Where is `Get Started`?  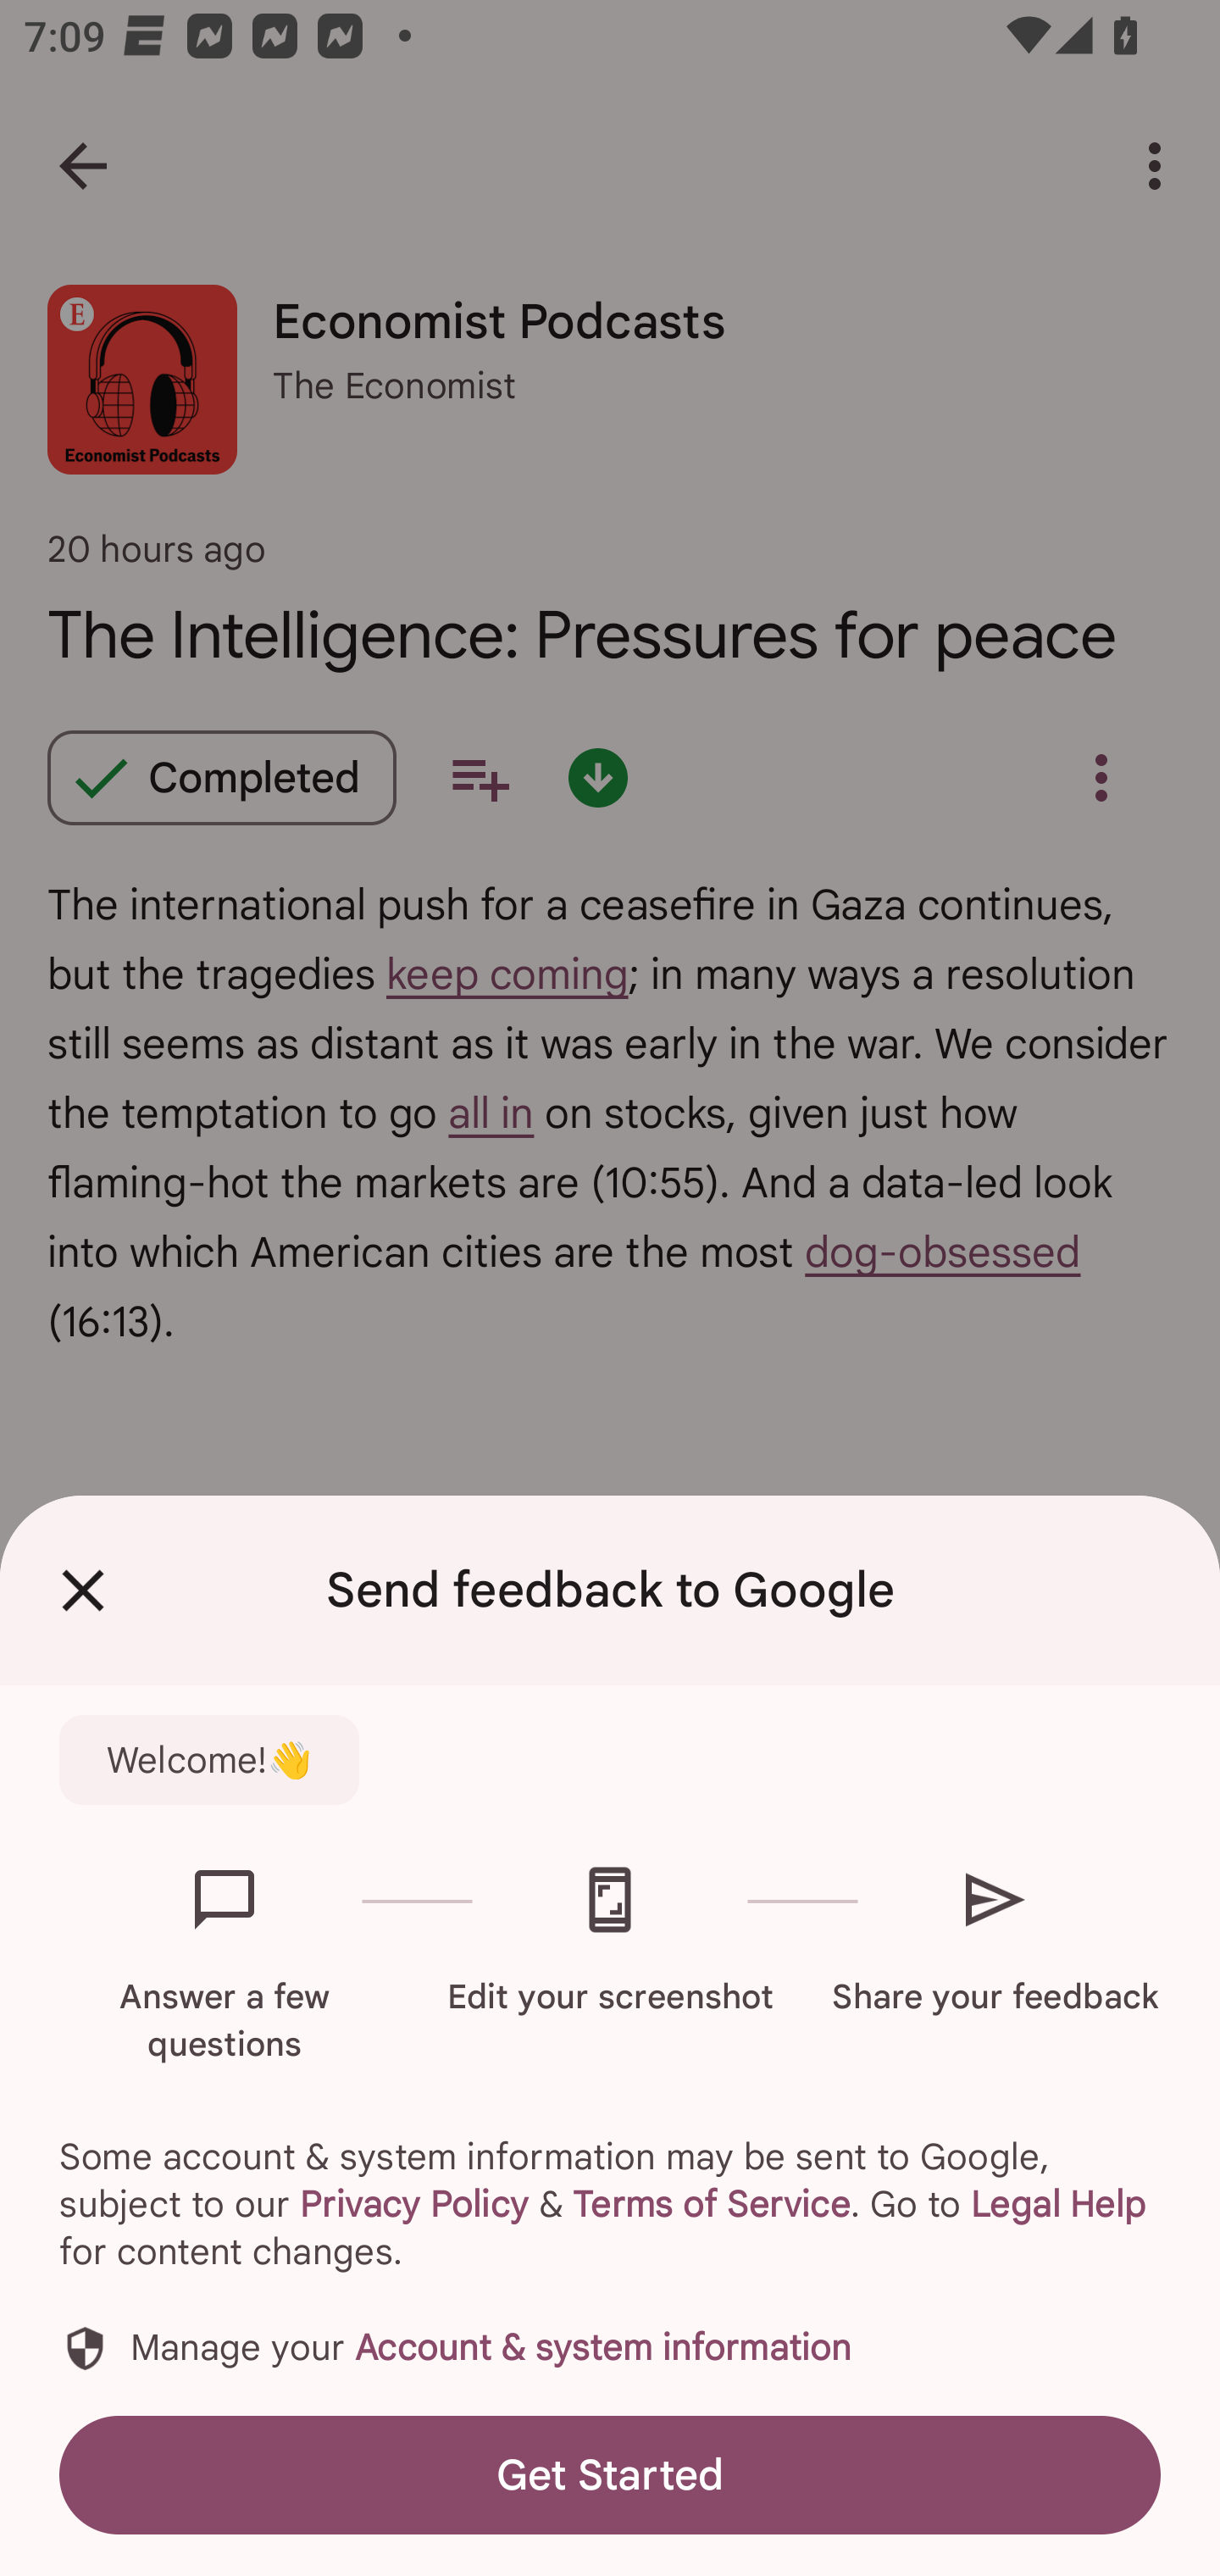 Get Started is located at coordinates (610, 2474).